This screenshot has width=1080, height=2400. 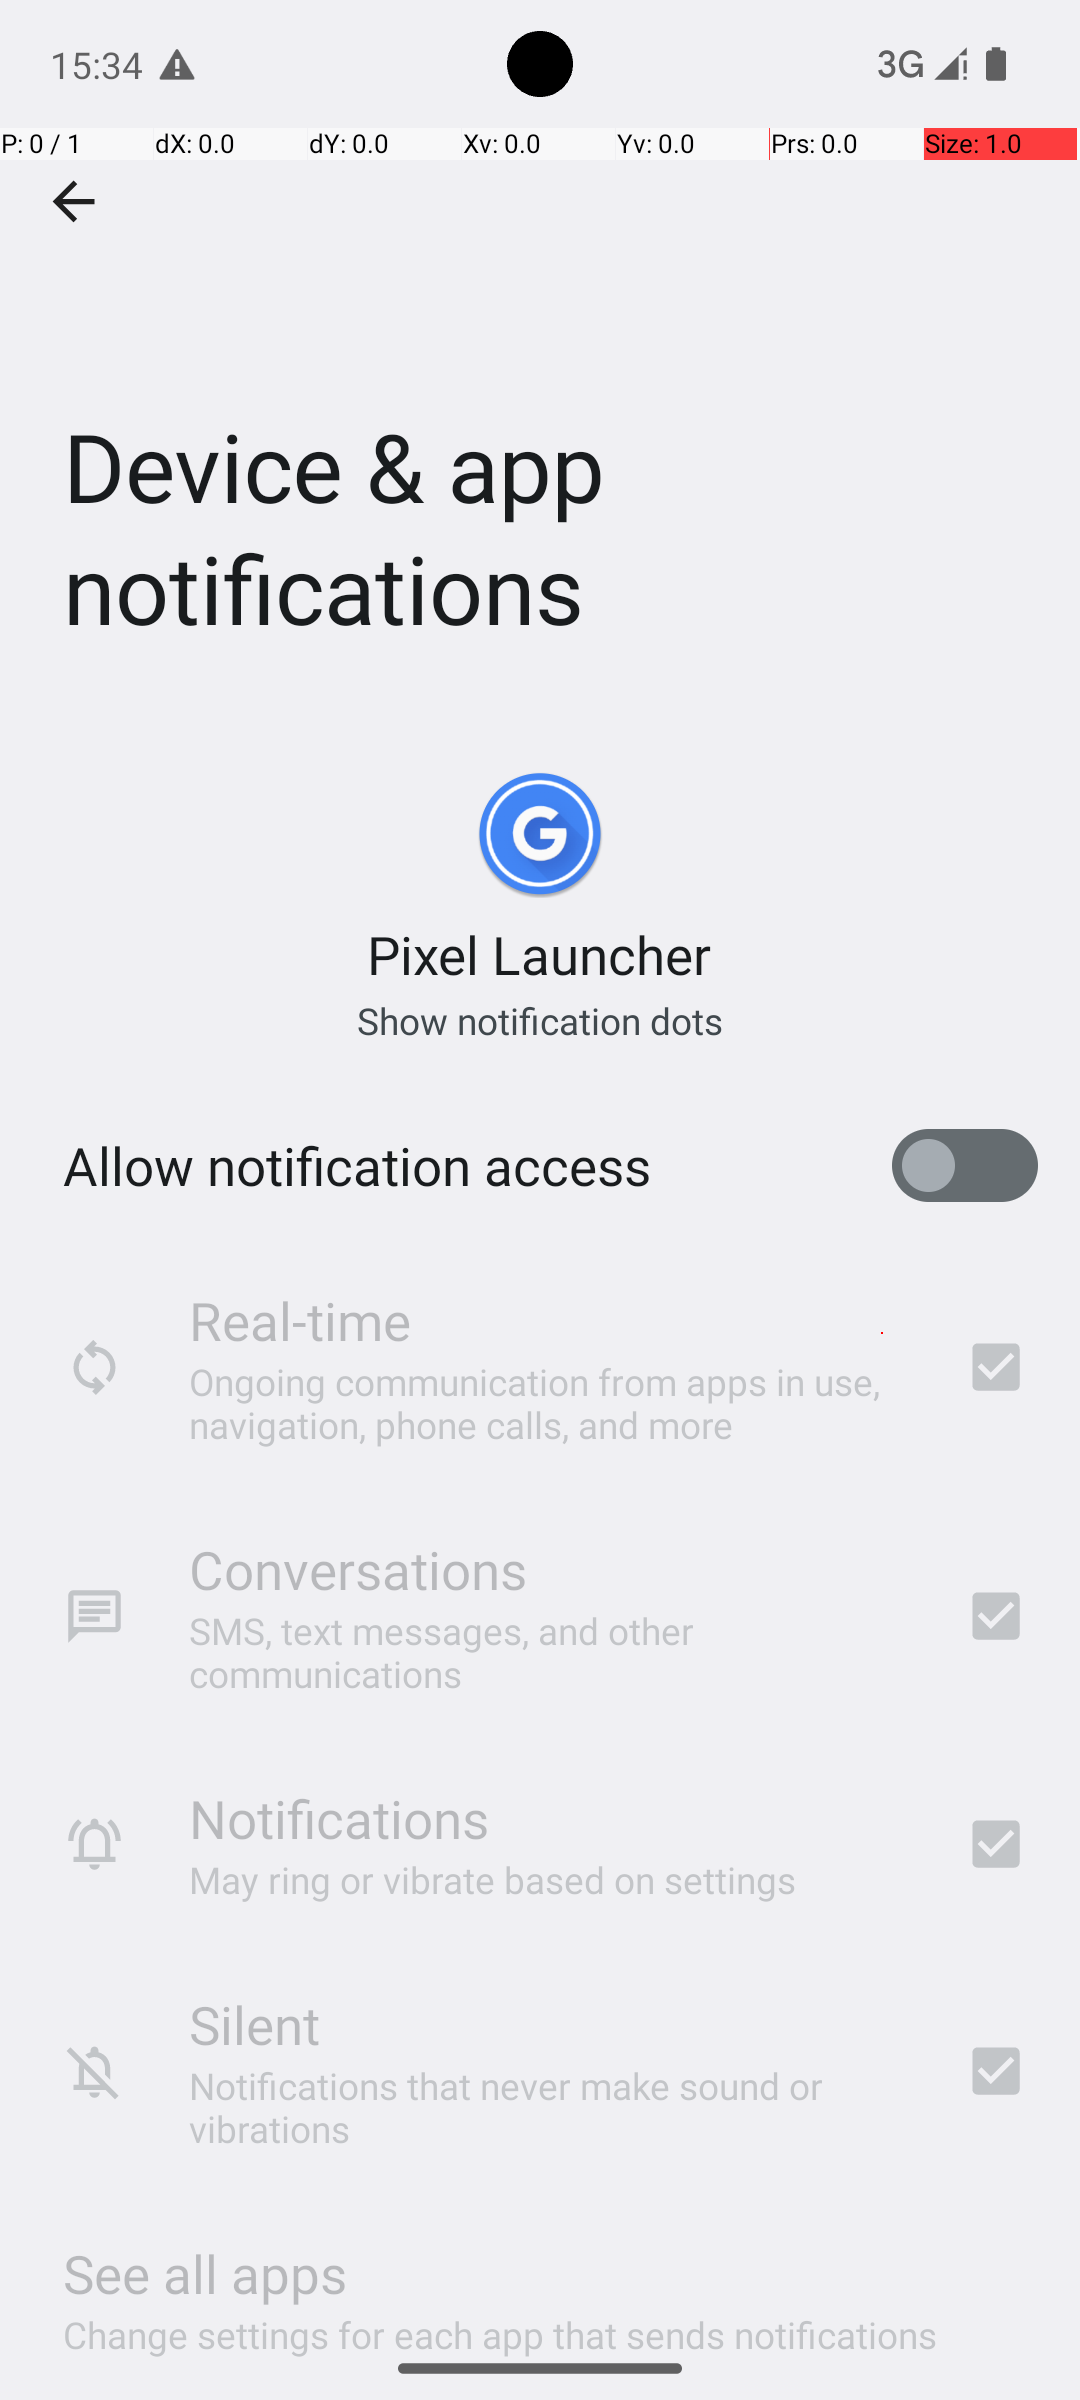 I want to click on Silent, so click(x=254, y=2024).